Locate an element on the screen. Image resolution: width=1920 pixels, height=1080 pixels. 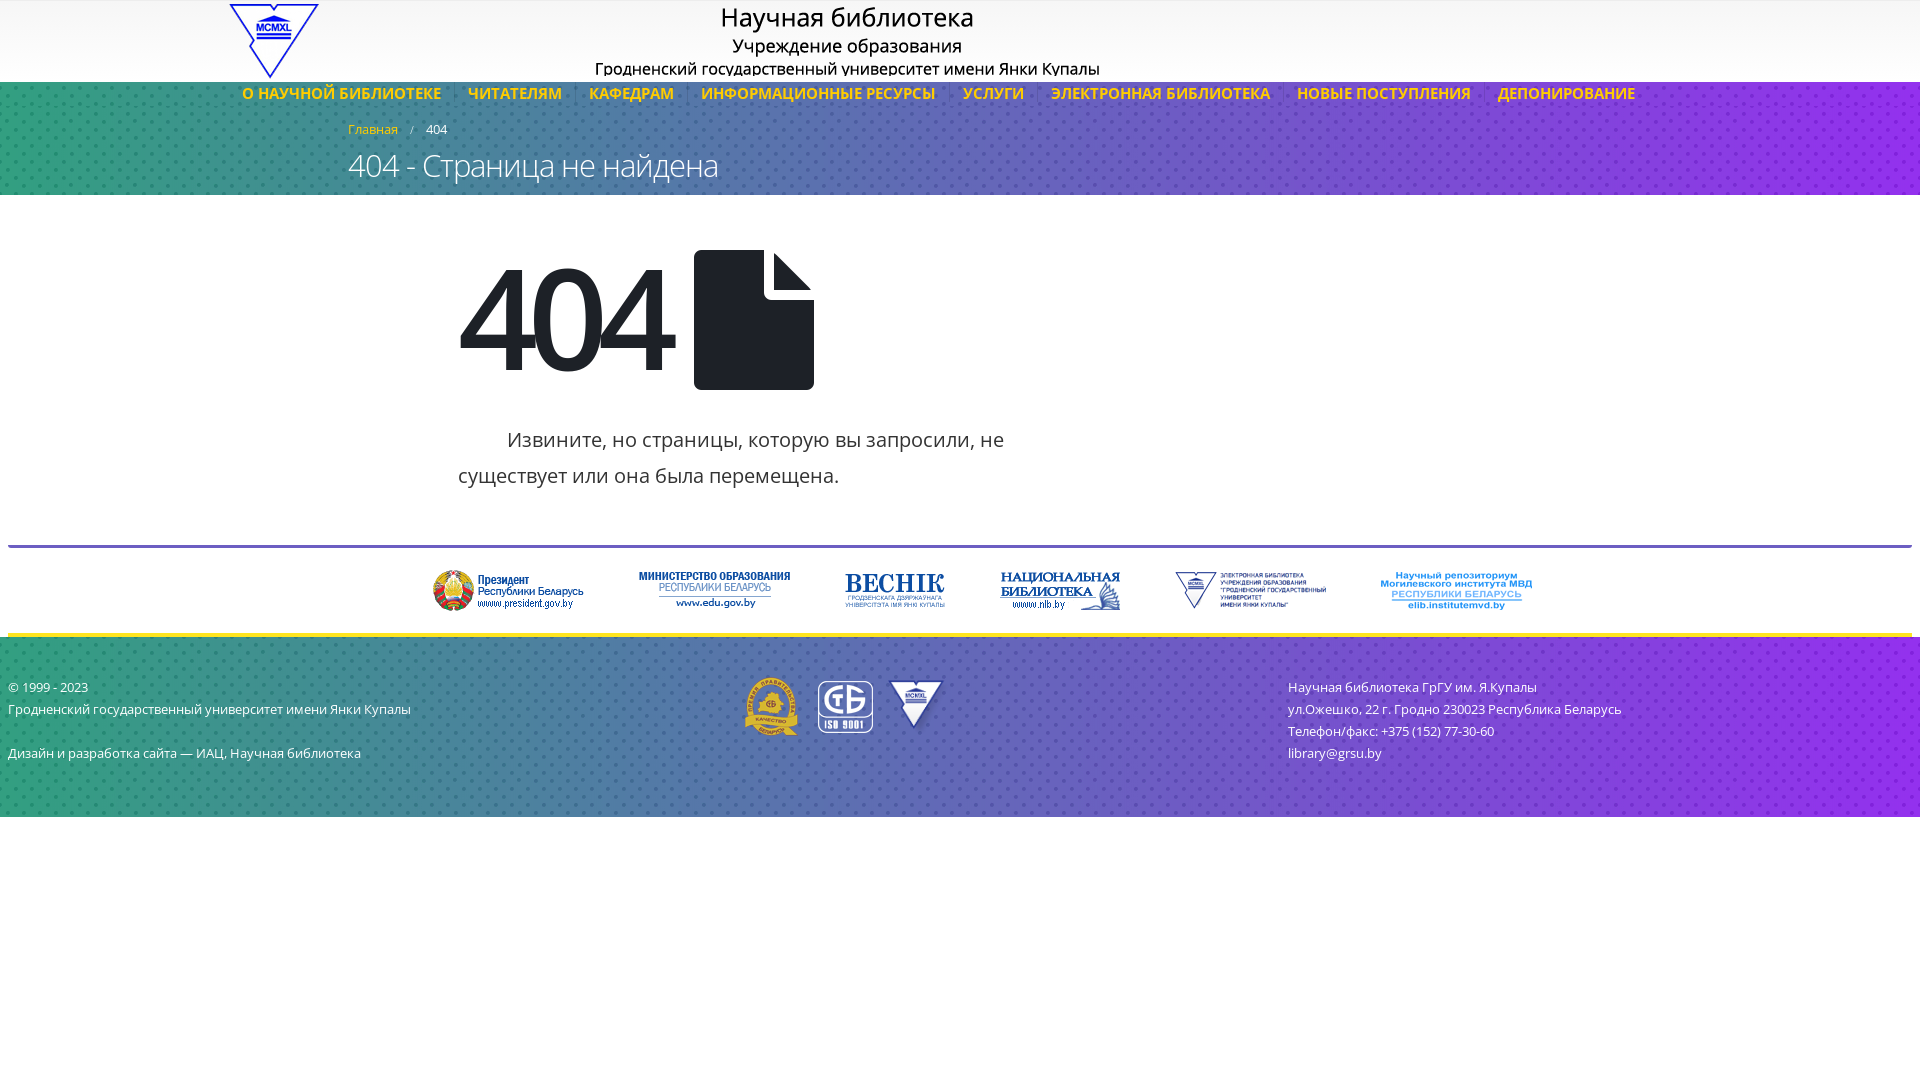
library@grsu.by is located at coordinates (1335, 754).